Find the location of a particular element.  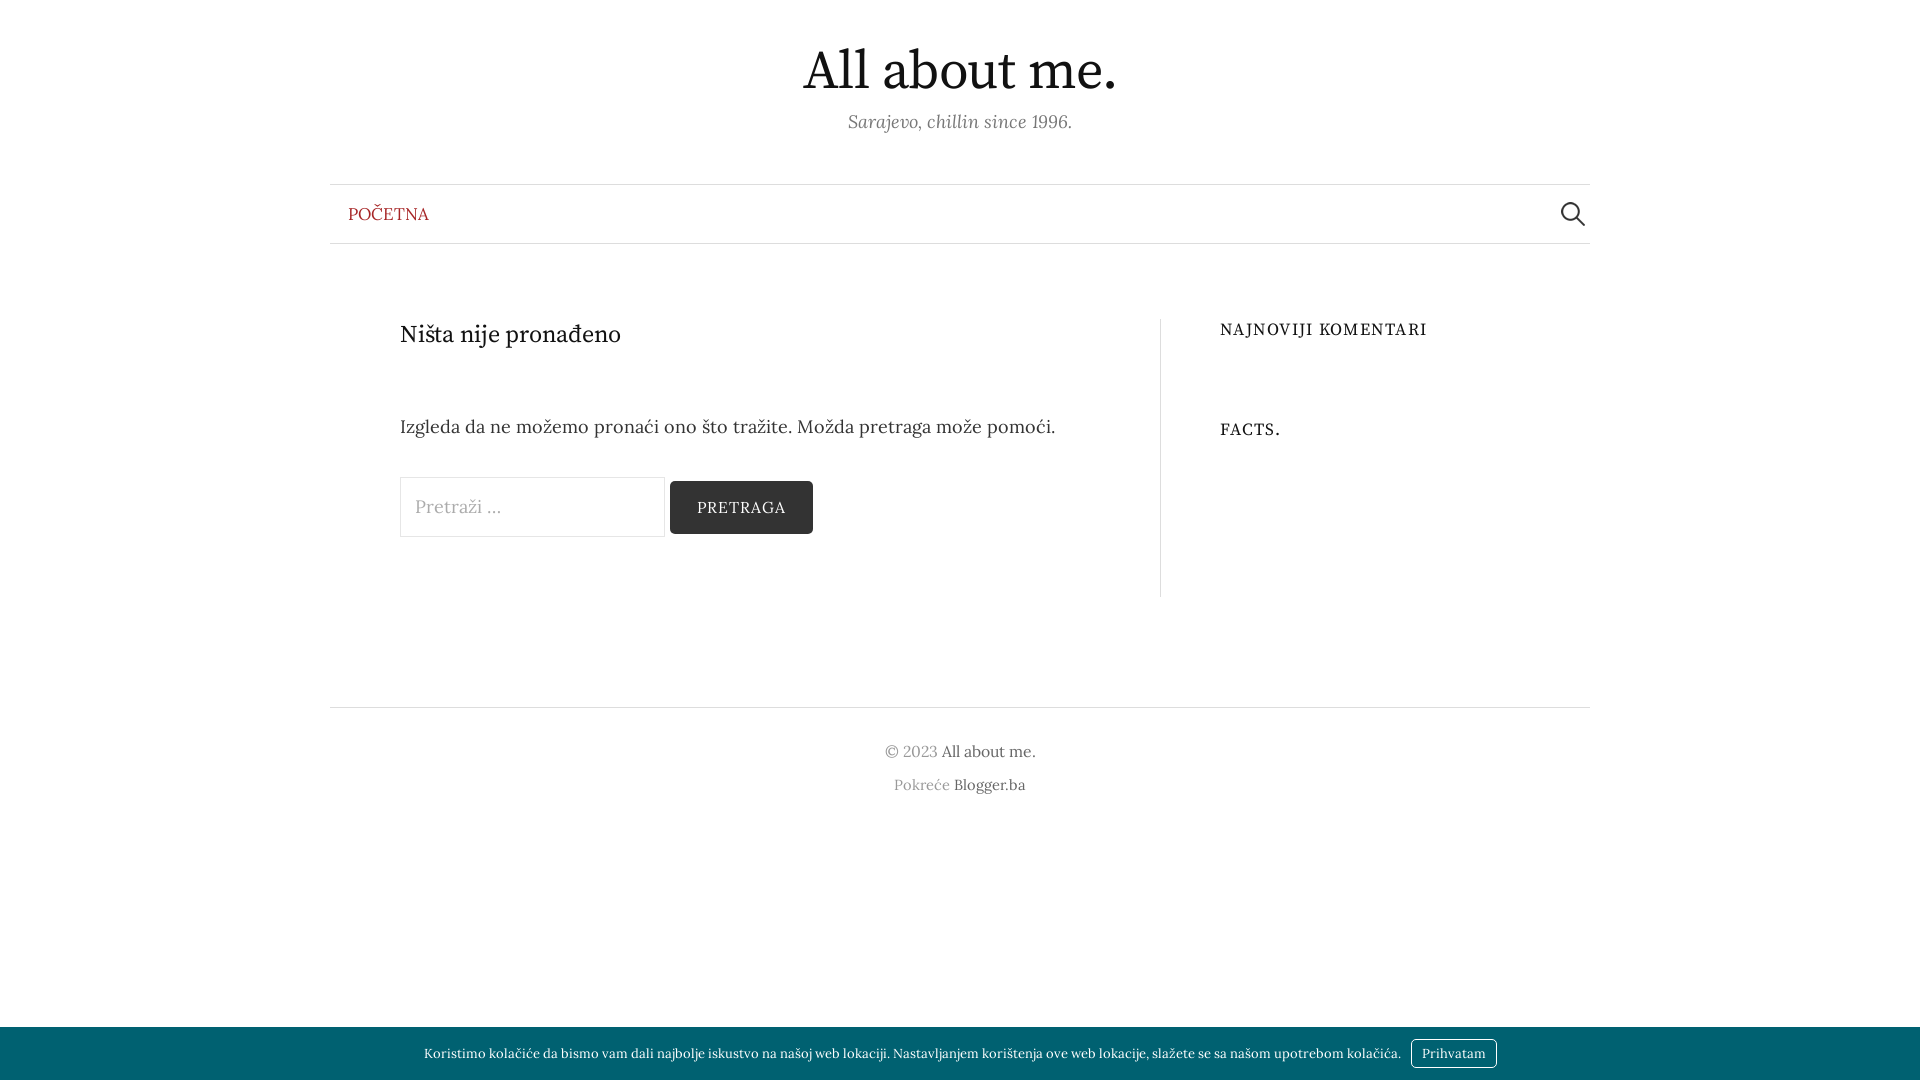

All about me. is located at coordinates (960, 72).